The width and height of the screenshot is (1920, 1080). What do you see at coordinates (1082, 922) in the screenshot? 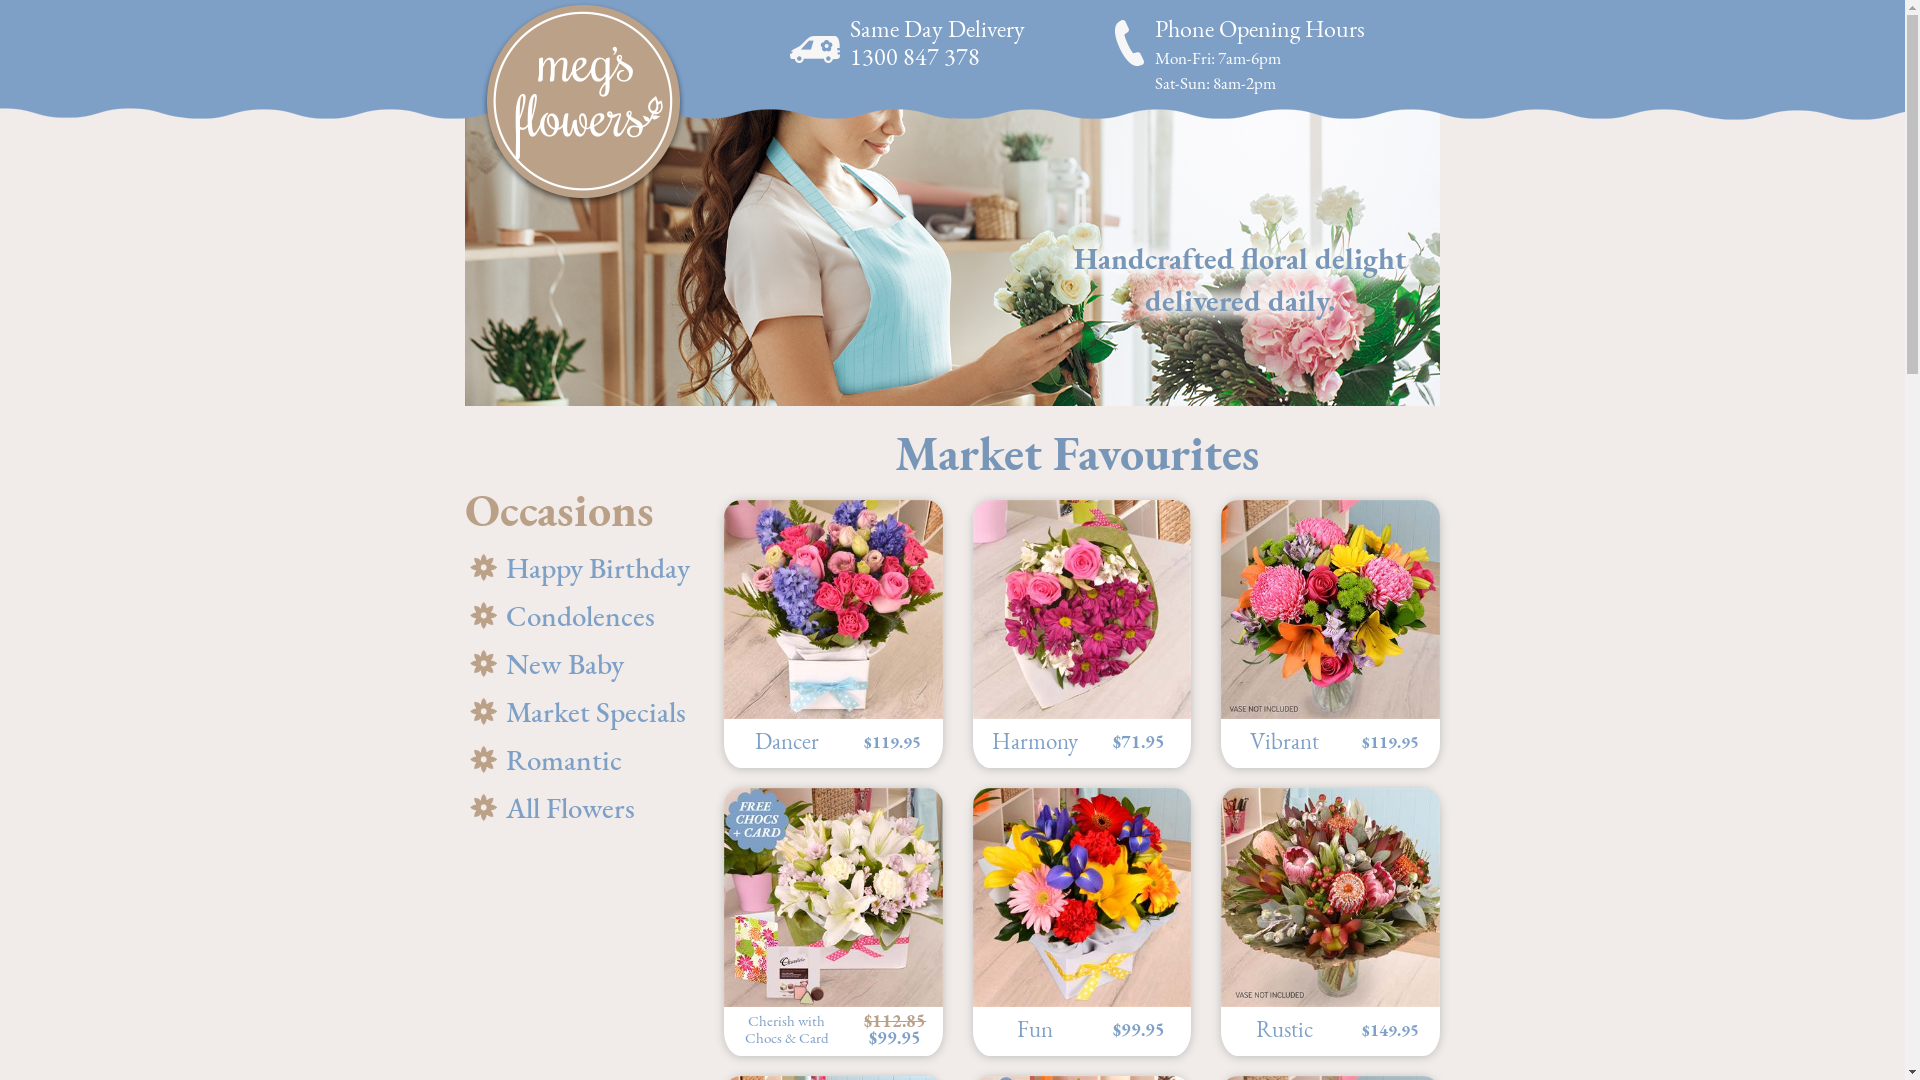
I see `Fun
$99.95` at bounding box center [1082, 922].